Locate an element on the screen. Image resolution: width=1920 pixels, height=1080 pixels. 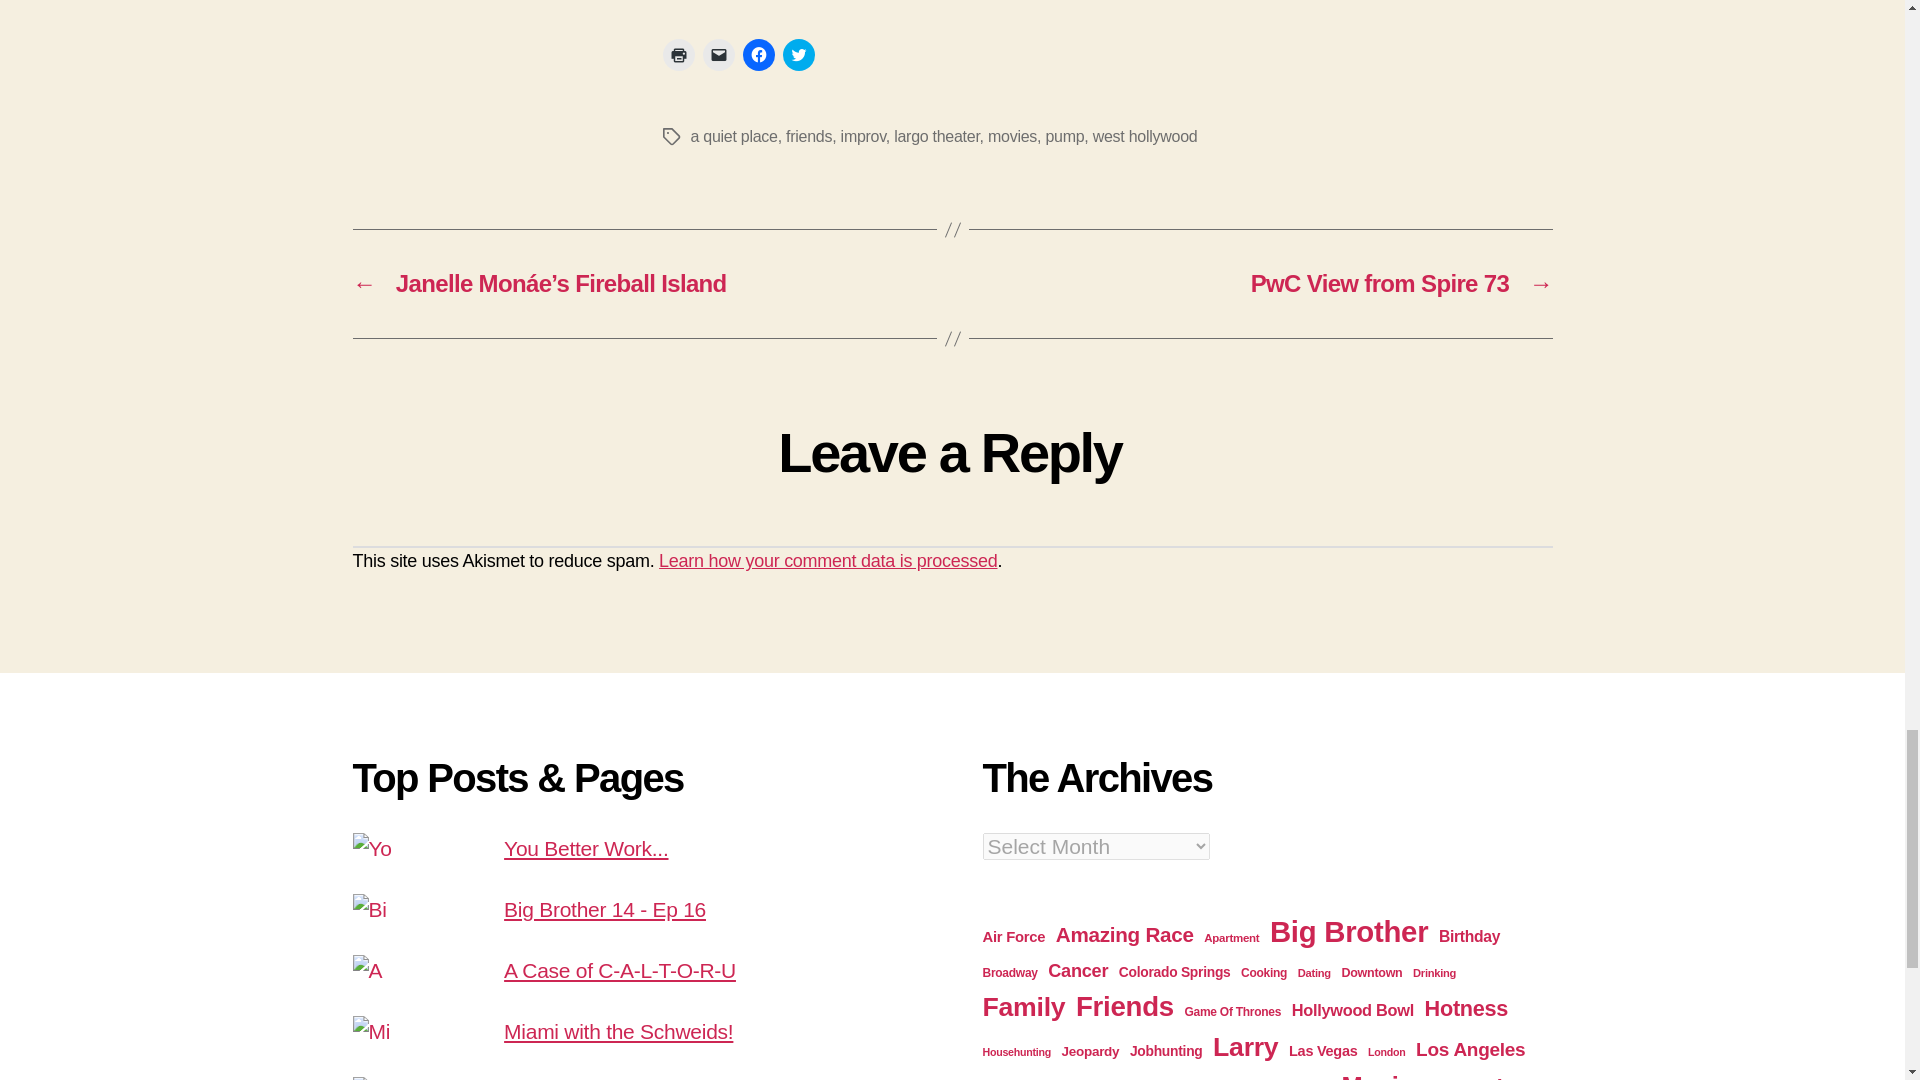
A Case of C-A-L-T-O-R-U is located at coordinates (619, 970).